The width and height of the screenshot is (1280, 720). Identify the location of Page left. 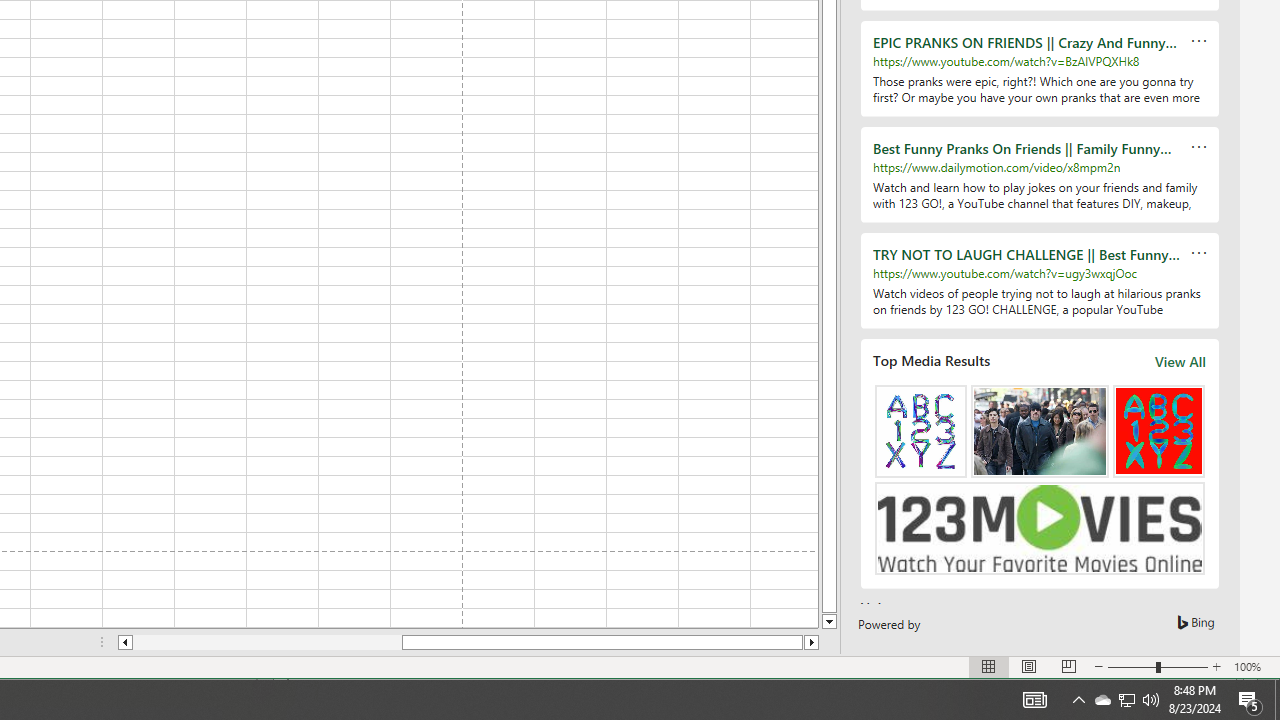
(1277, 700).